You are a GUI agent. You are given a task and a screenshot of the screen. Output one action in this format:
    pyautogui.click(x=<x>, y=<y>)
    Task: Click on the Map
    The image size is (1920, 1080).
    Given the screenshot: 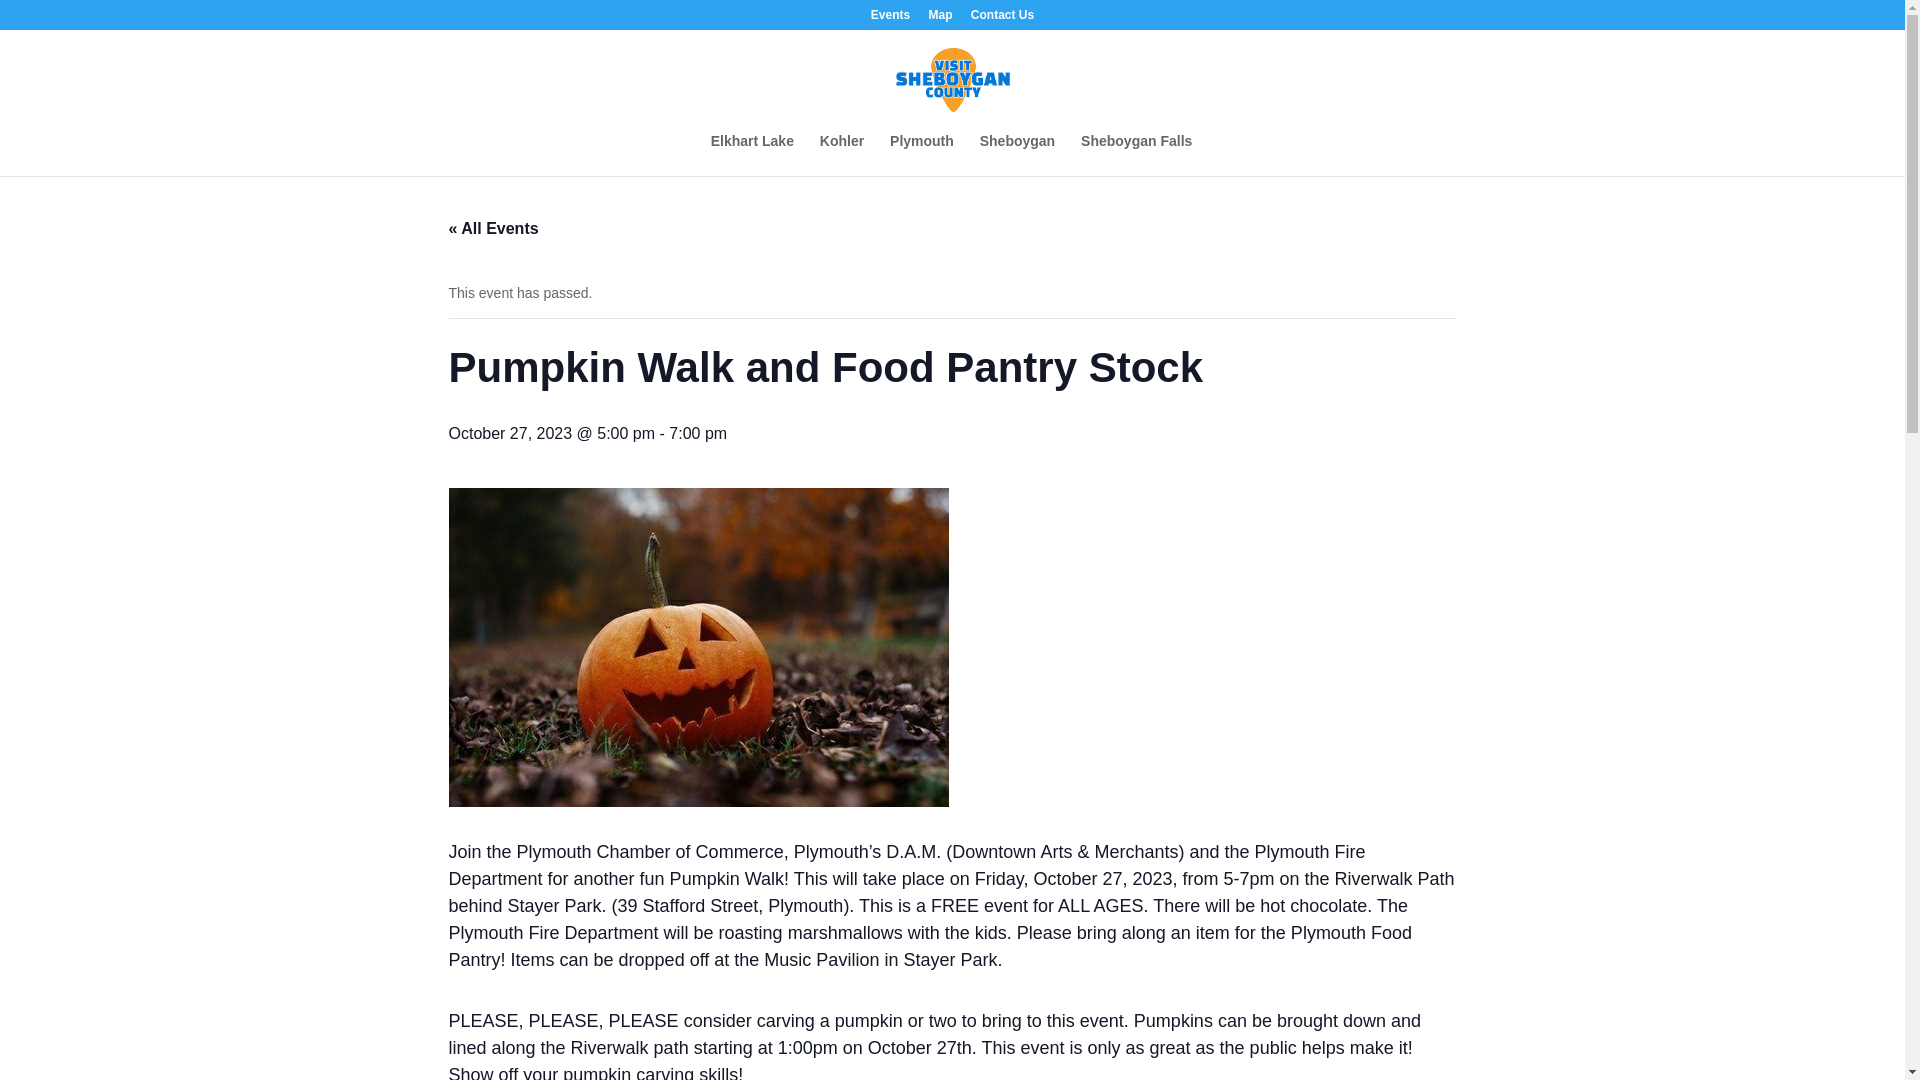 What is the action you would take?
    pyautogui.click(x=940, y=19)
    